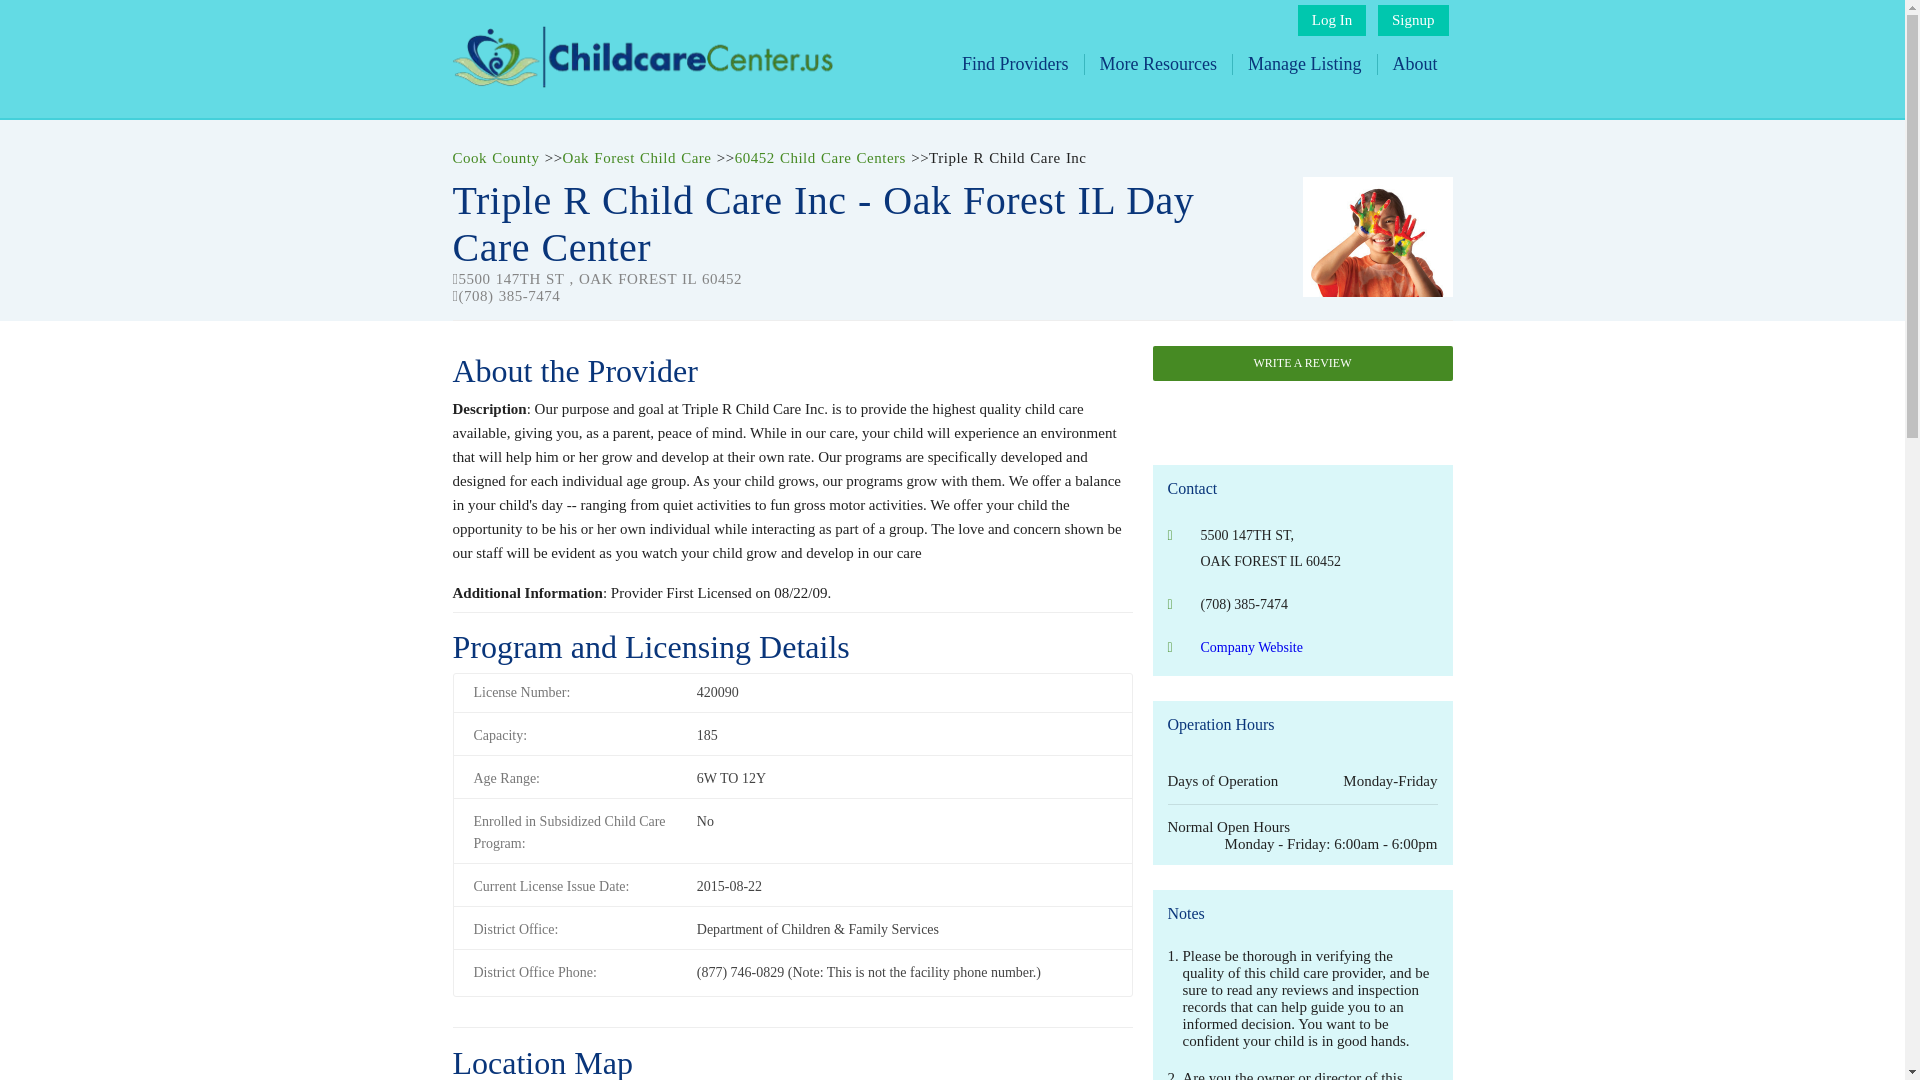  Describe the element at coordinates (820, 158) in the screenshot. I see `60452 Child Care Centers` at that location.